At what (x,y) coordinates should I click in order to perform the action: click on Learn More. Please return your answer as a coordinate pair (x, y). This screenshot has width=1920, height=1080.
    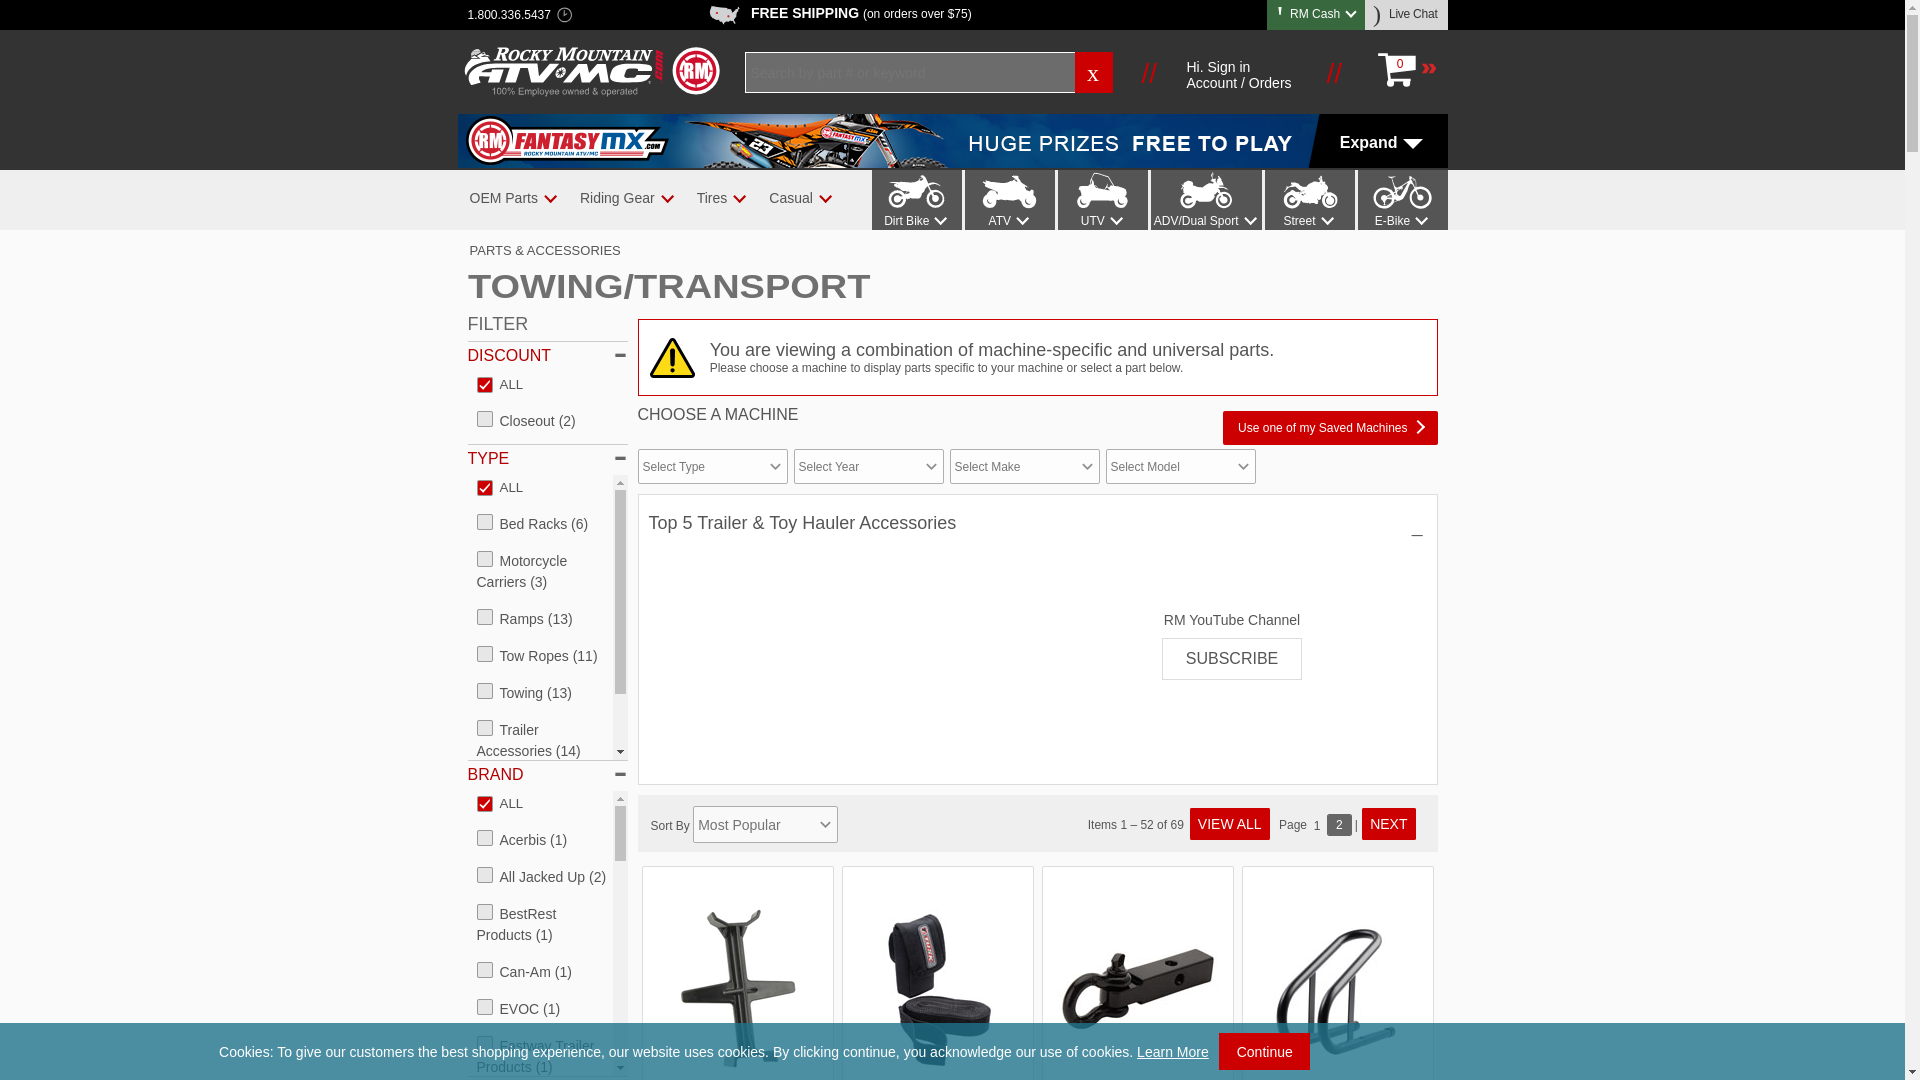
    Looking at the image, I should click on (1172, 1052).